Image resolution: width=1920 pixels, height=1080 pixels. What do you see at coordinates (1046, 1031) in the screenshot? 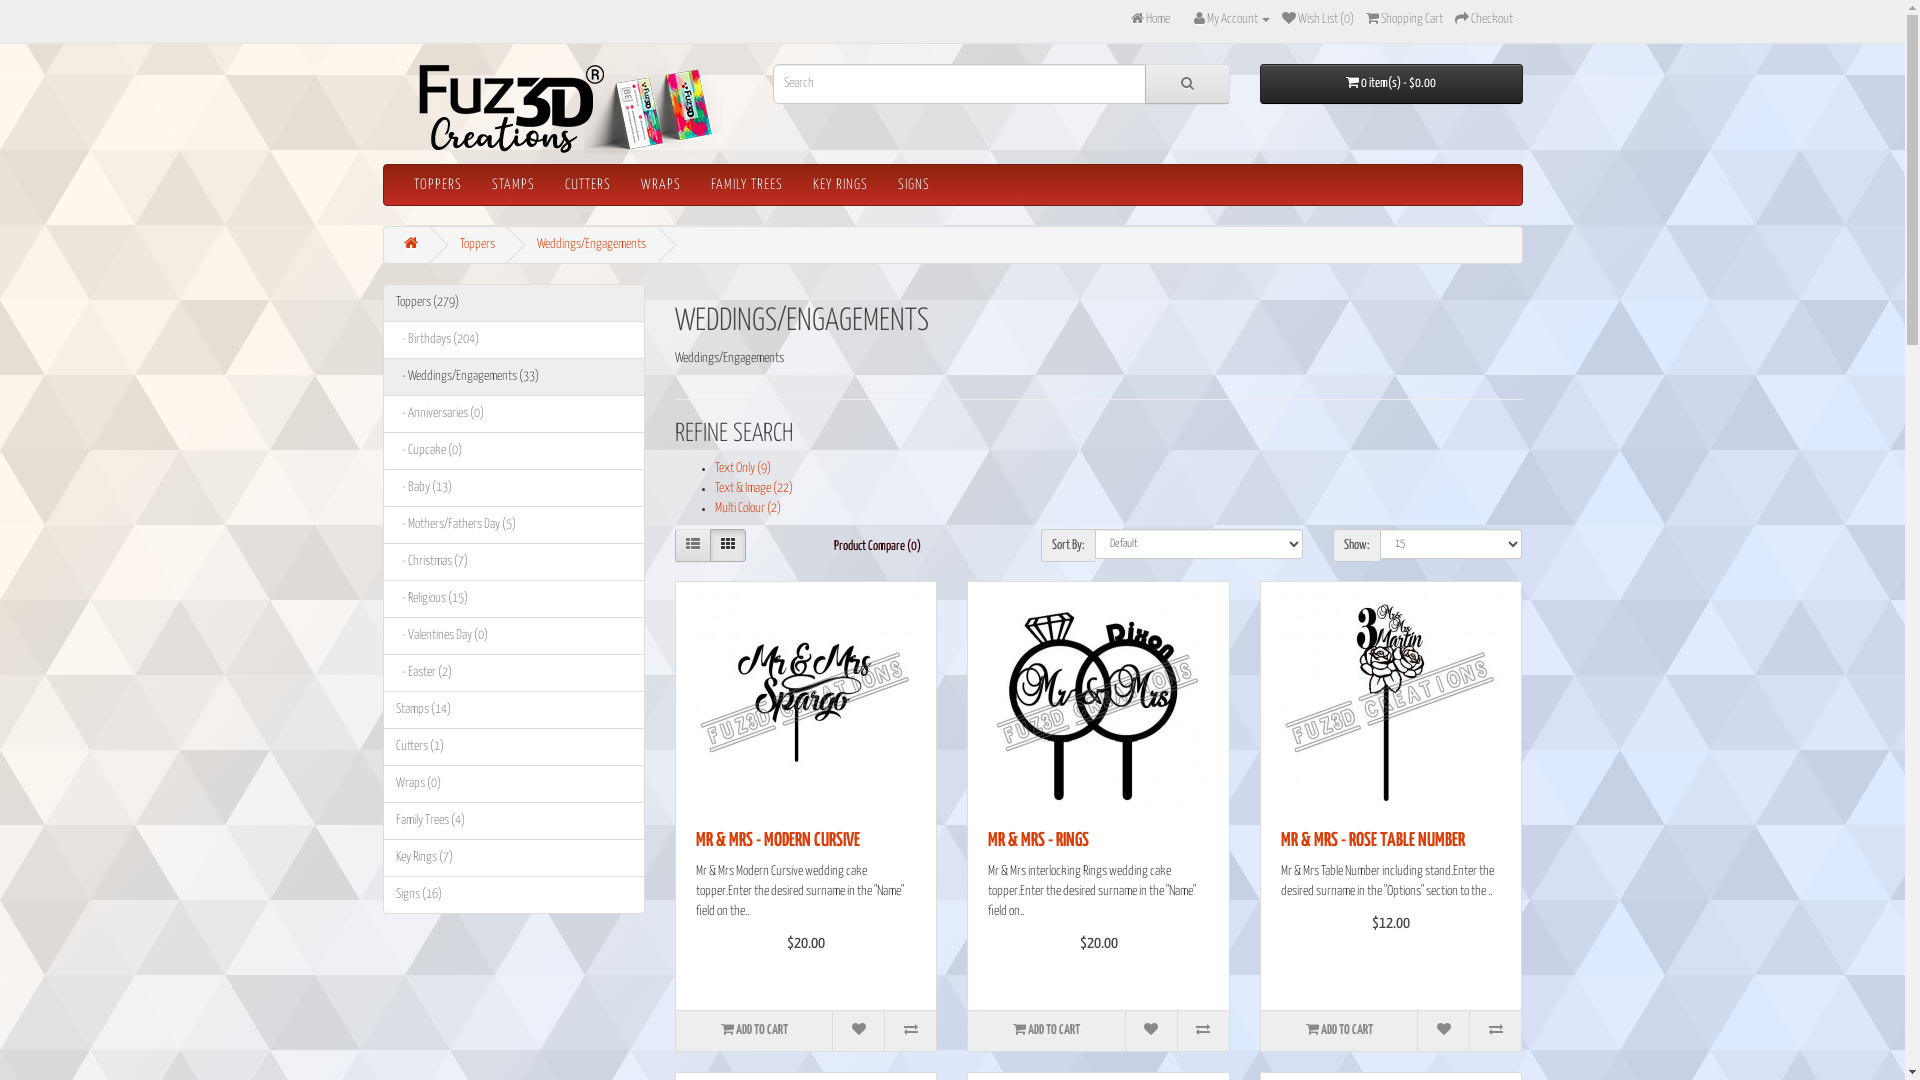
I see `ADD TO CART` at bounding box center [1046, 1031].